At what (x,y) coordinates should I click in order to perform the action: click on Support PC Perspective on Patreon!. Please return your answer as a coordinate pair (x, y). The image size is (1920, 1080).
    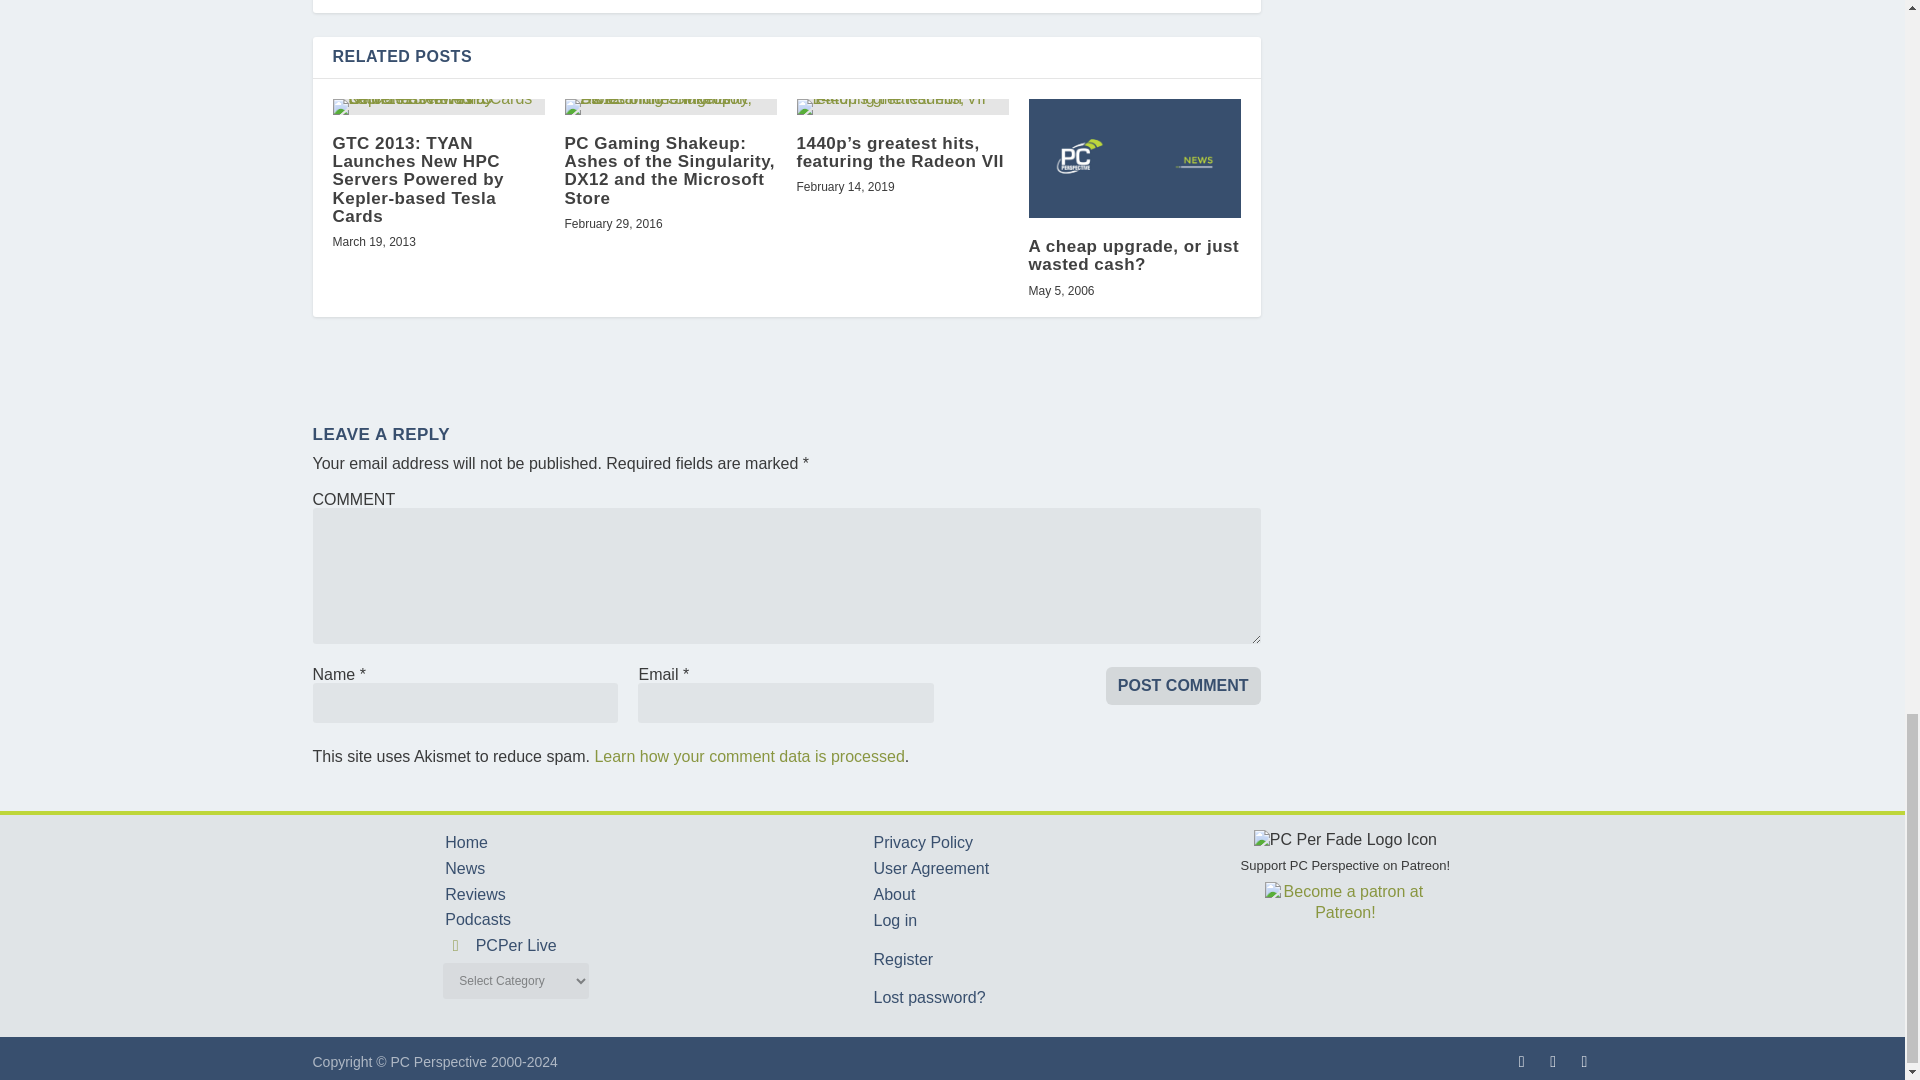
    Looking at the image, I should click on (1346, 876).